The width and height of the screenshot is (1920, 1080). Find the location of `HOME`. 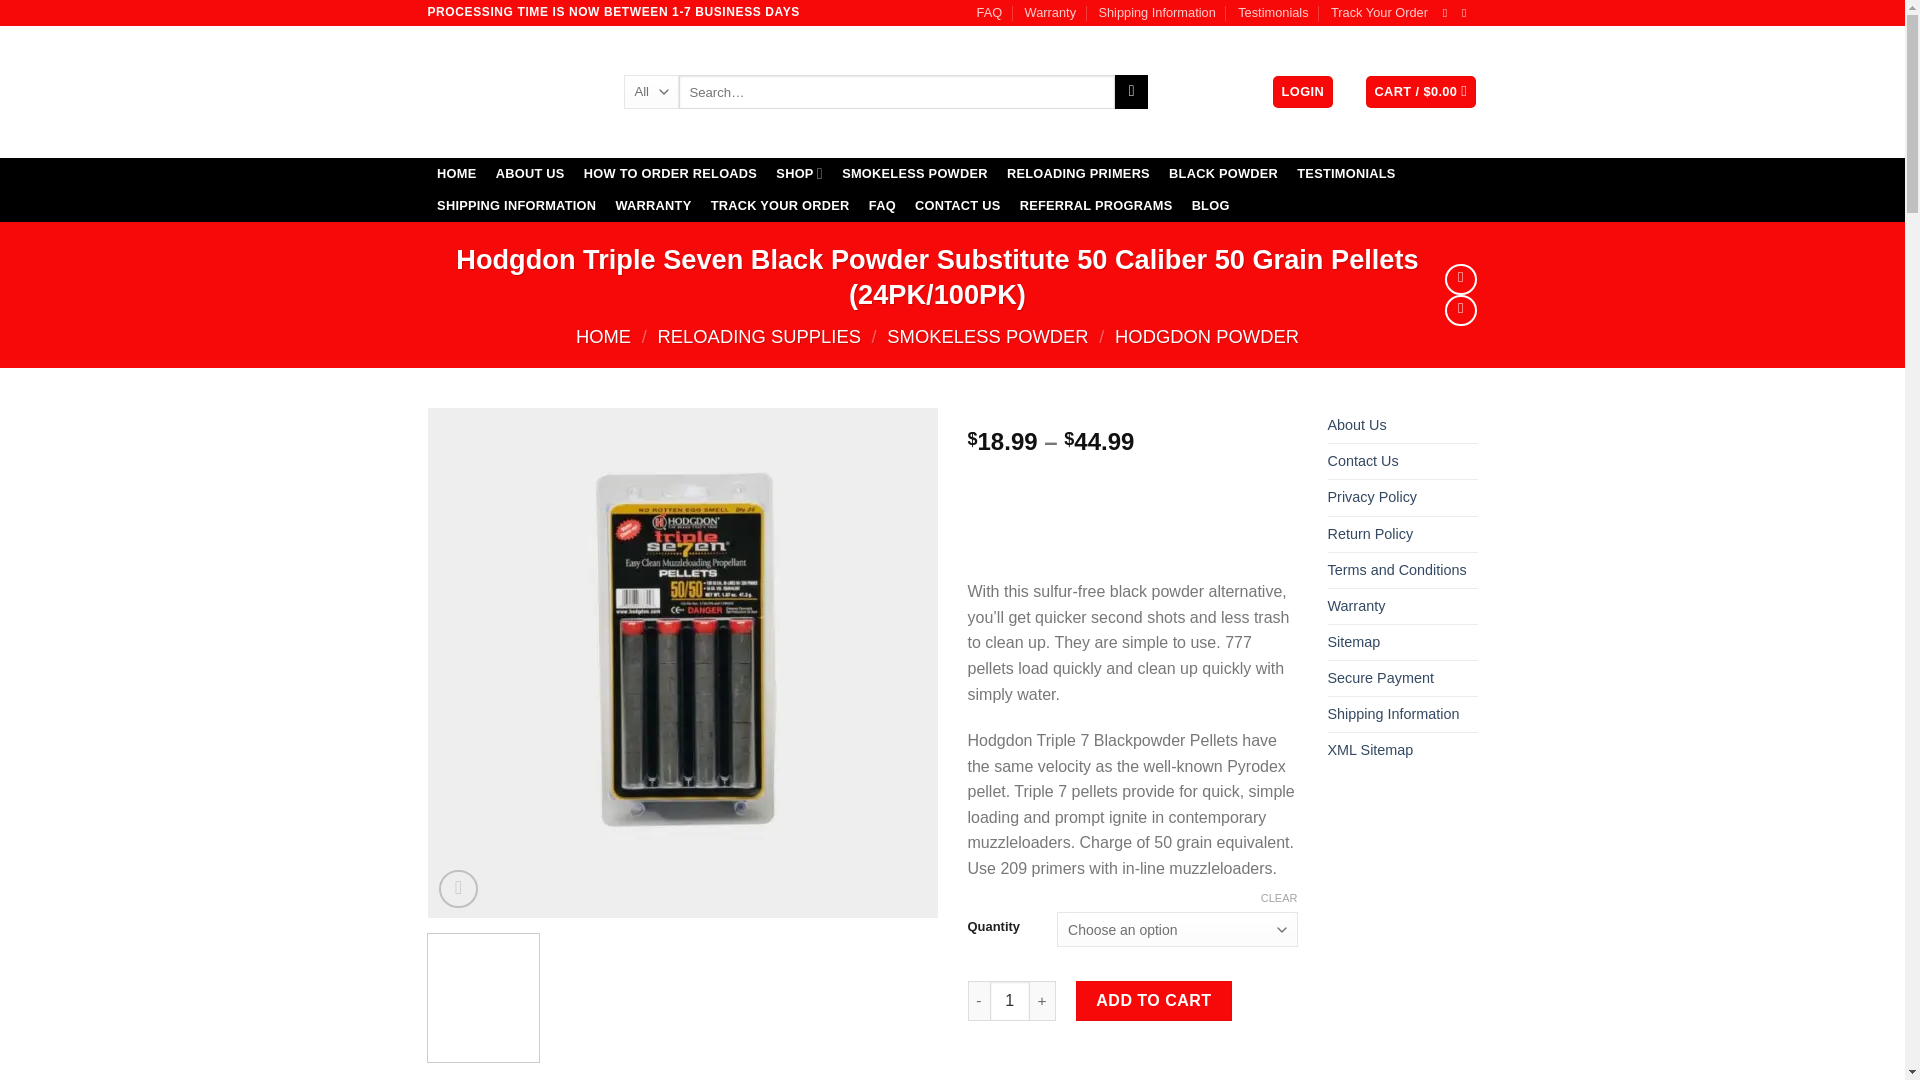

HOME is located at coordinates (458, 174).